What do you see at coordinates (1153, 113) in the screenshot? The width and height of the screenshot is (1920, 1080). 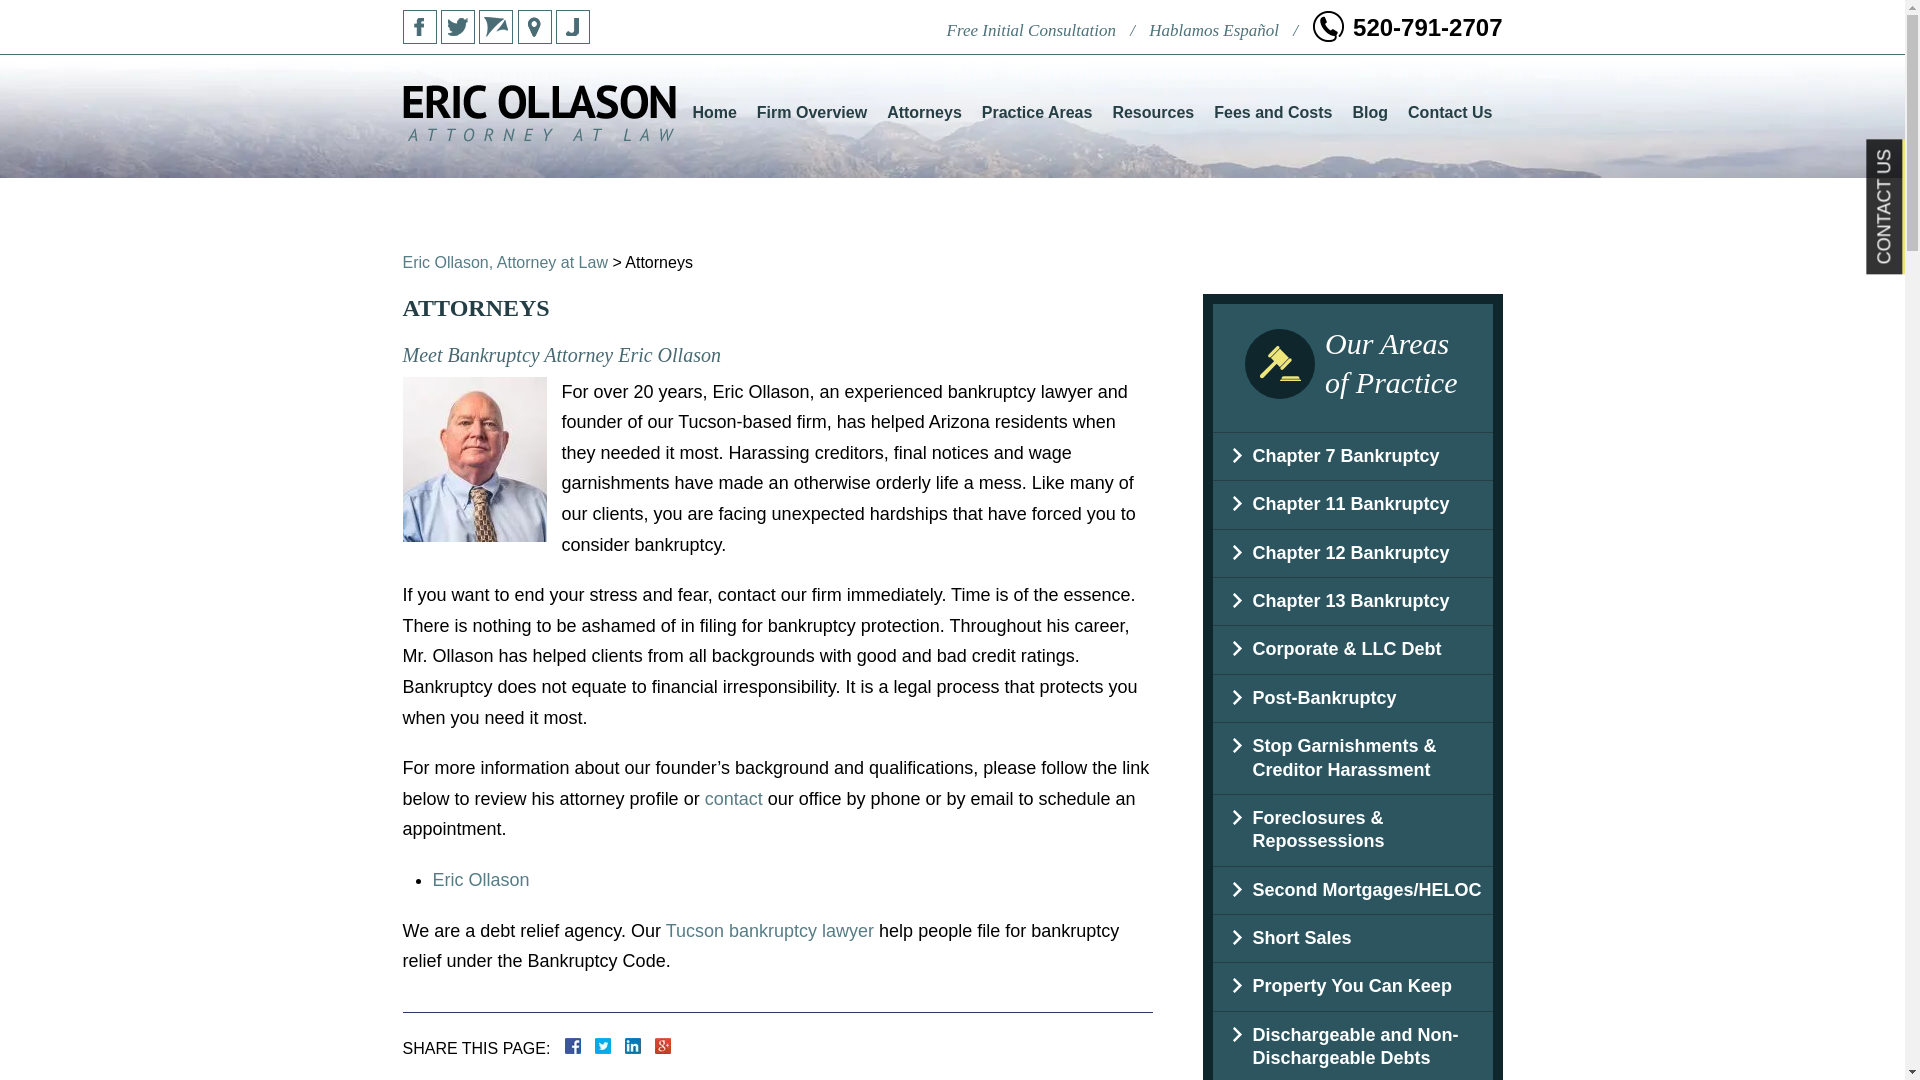 I see `Resources` at bounding box center [1153, 113].